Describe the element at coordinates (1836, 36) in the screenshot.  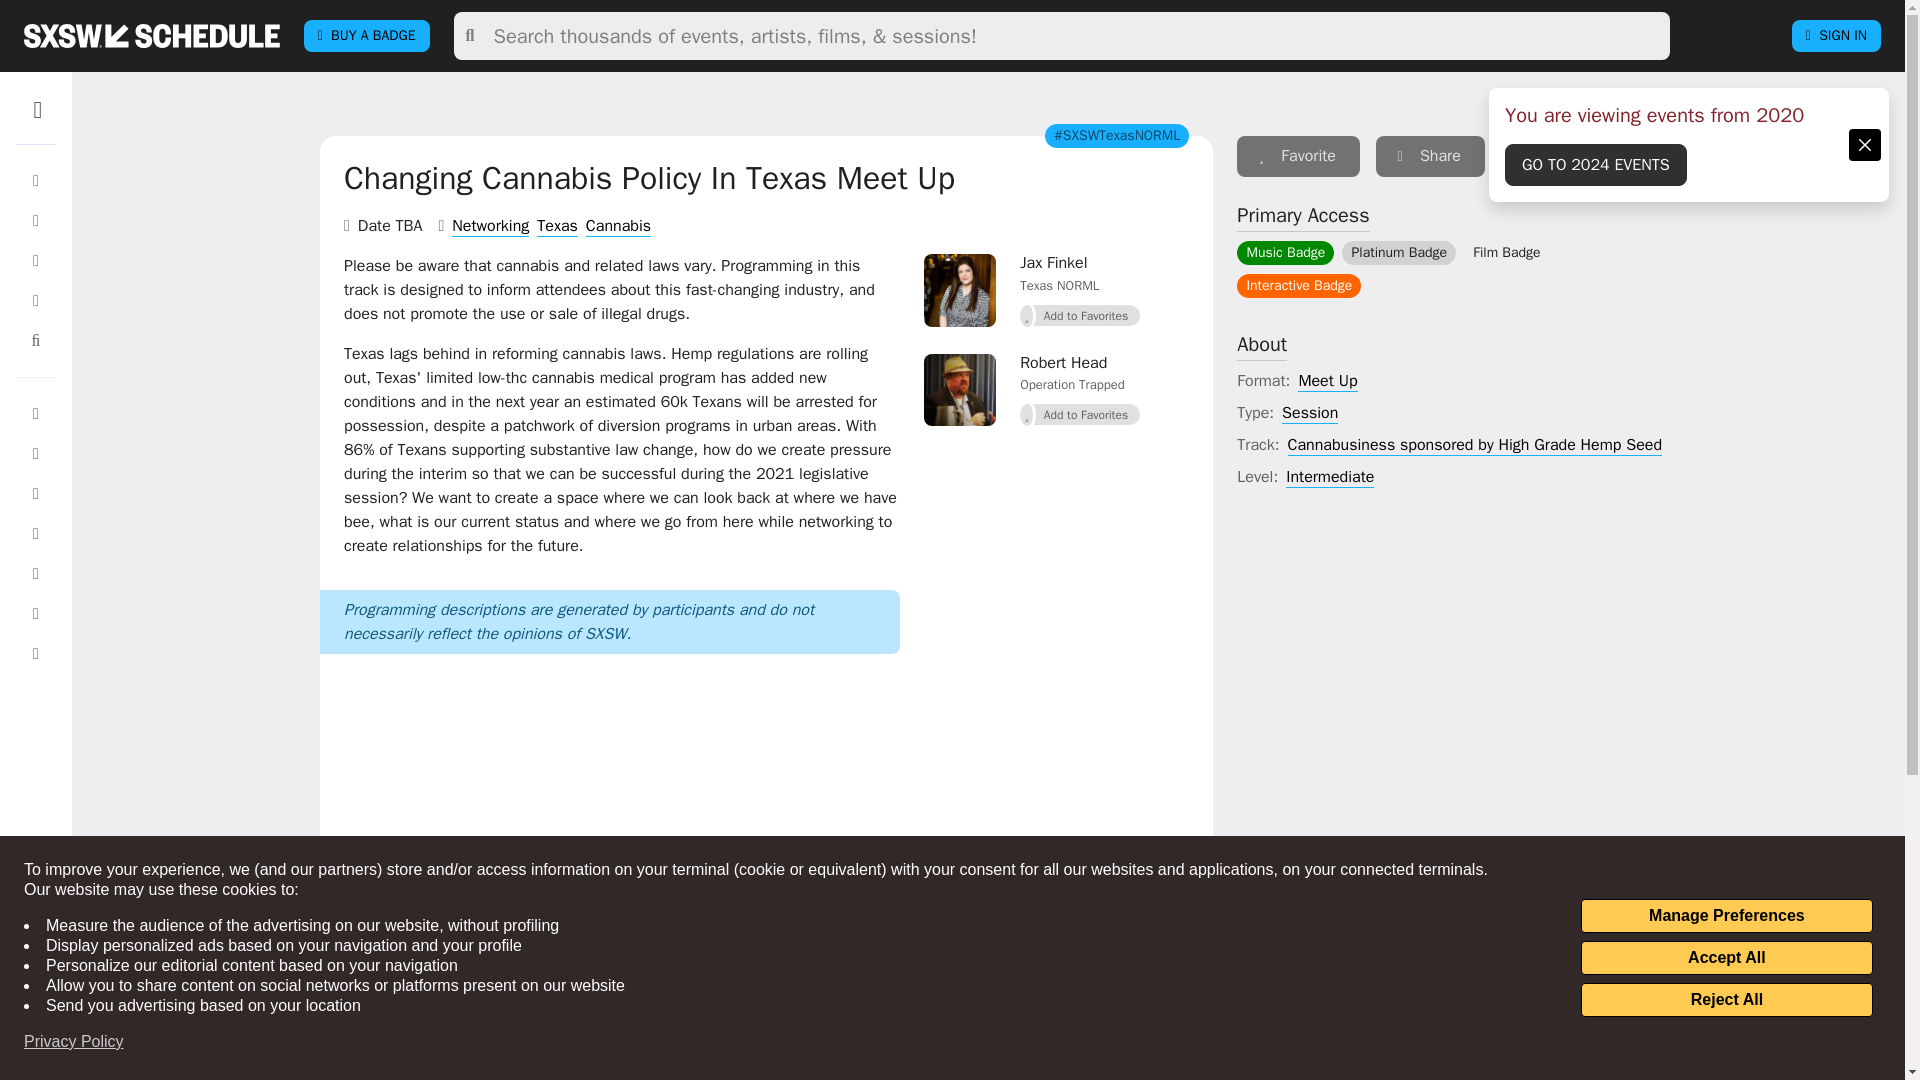
I see `SIGN IN` at that location.